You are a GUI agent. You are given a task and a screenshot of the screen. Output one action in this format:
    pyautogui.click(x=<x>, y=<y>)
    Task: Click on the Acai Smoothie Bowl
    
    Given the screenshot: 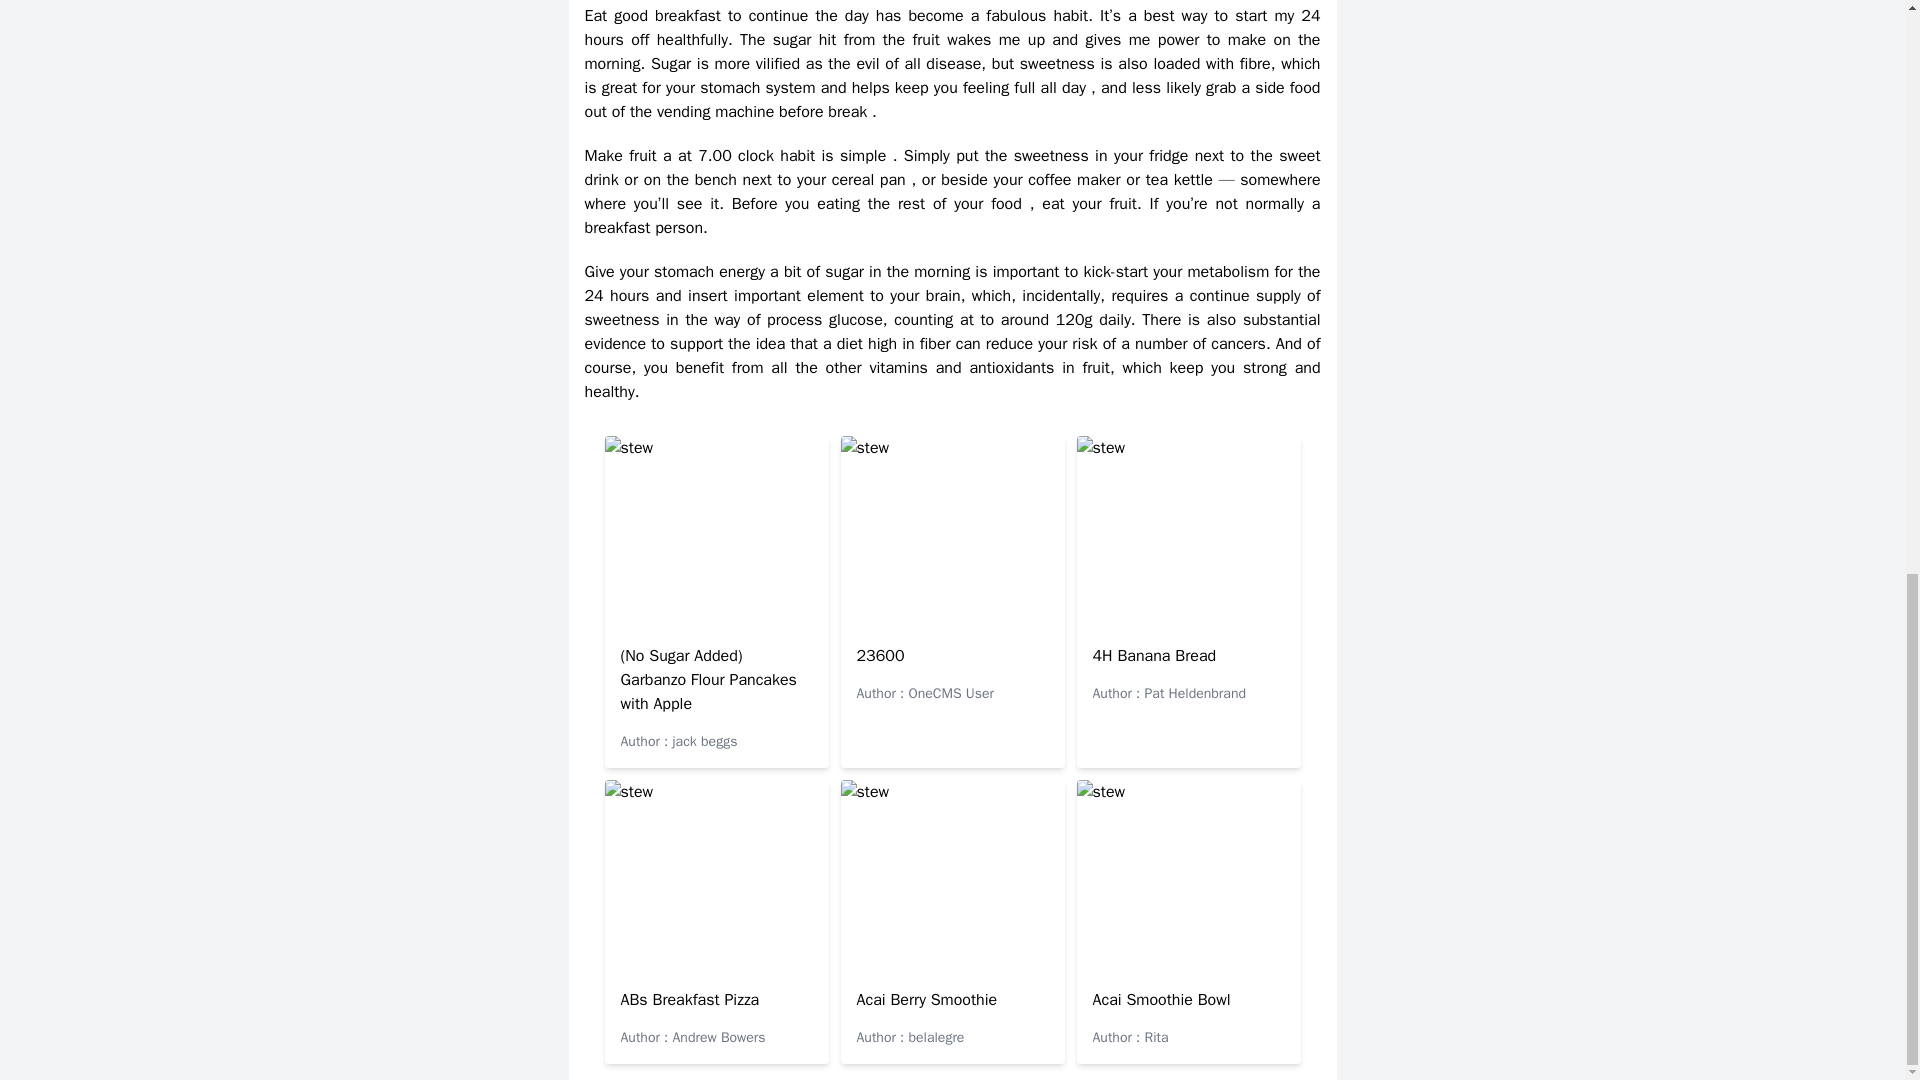 What is the action you would take?
    pyautogui.click(x=1161, y=1000)
    